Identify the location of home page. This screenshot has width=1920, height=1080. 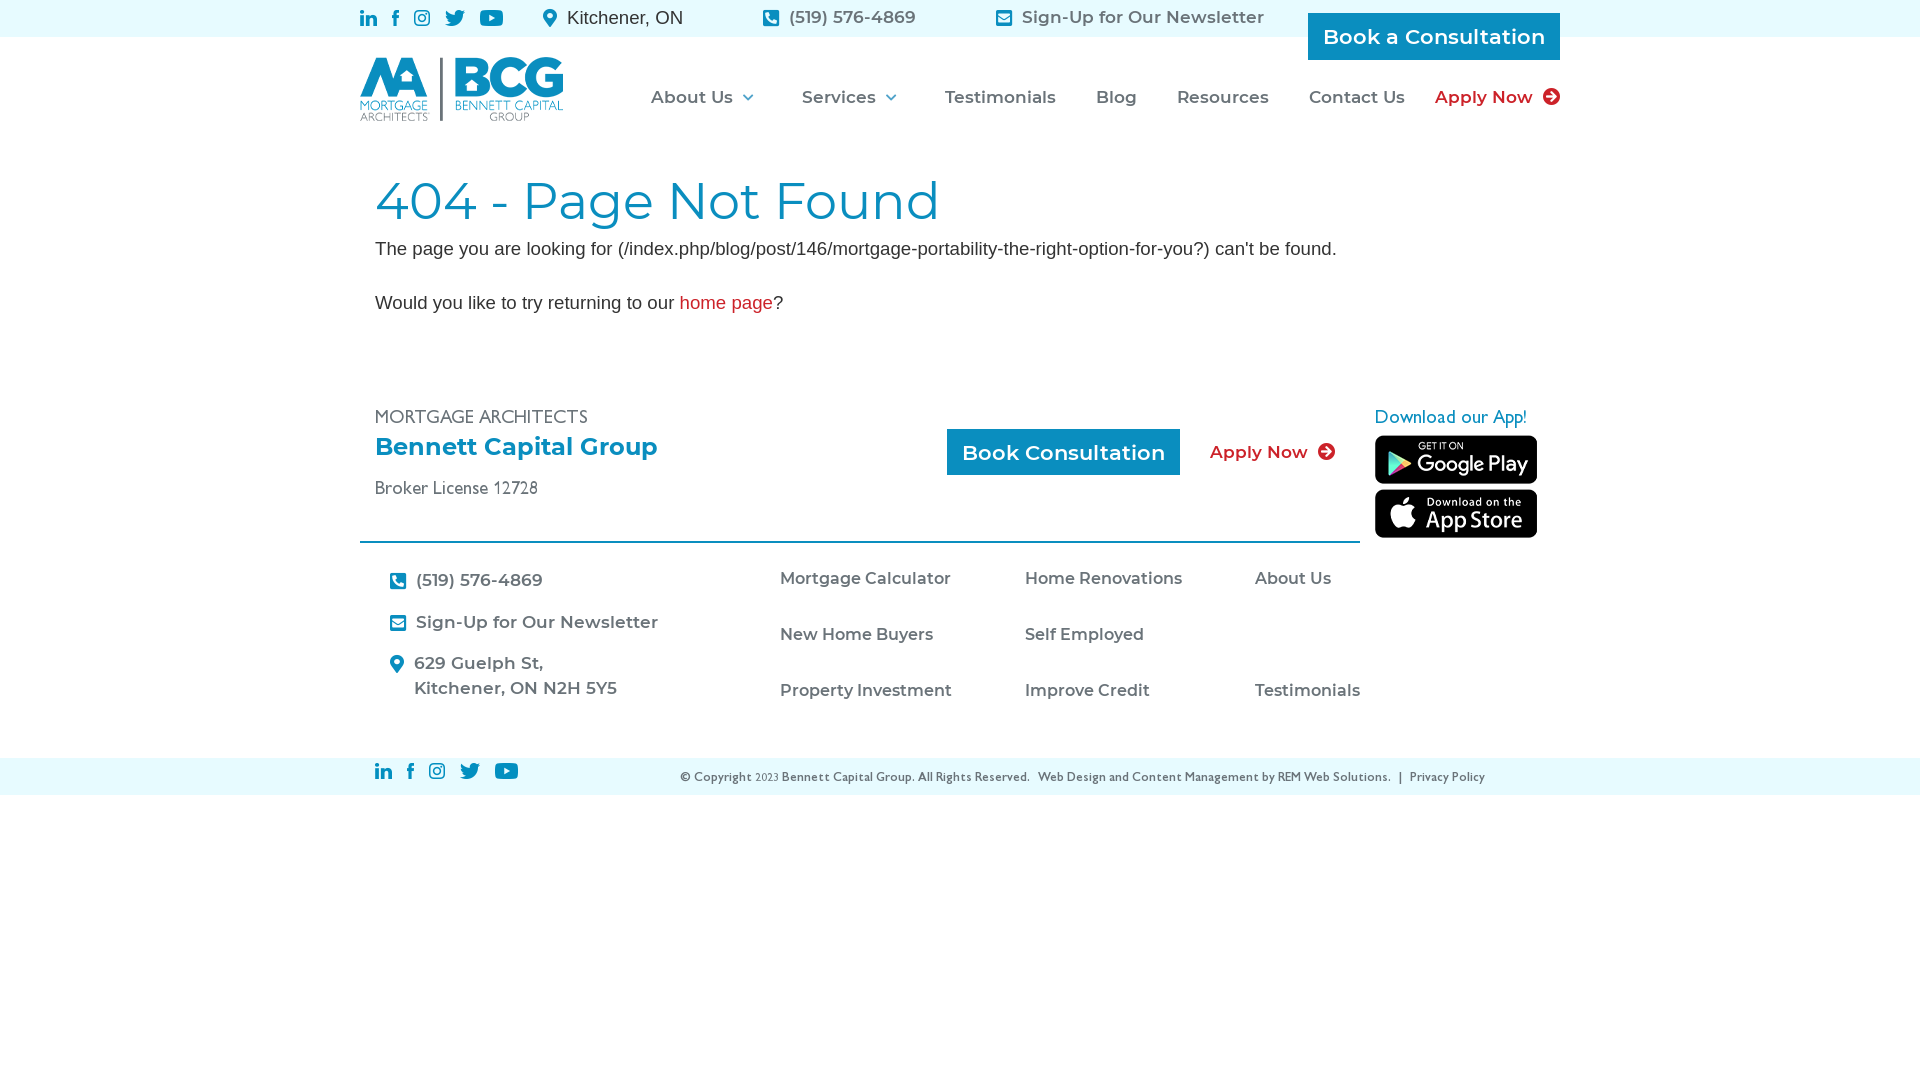
(726, 302).